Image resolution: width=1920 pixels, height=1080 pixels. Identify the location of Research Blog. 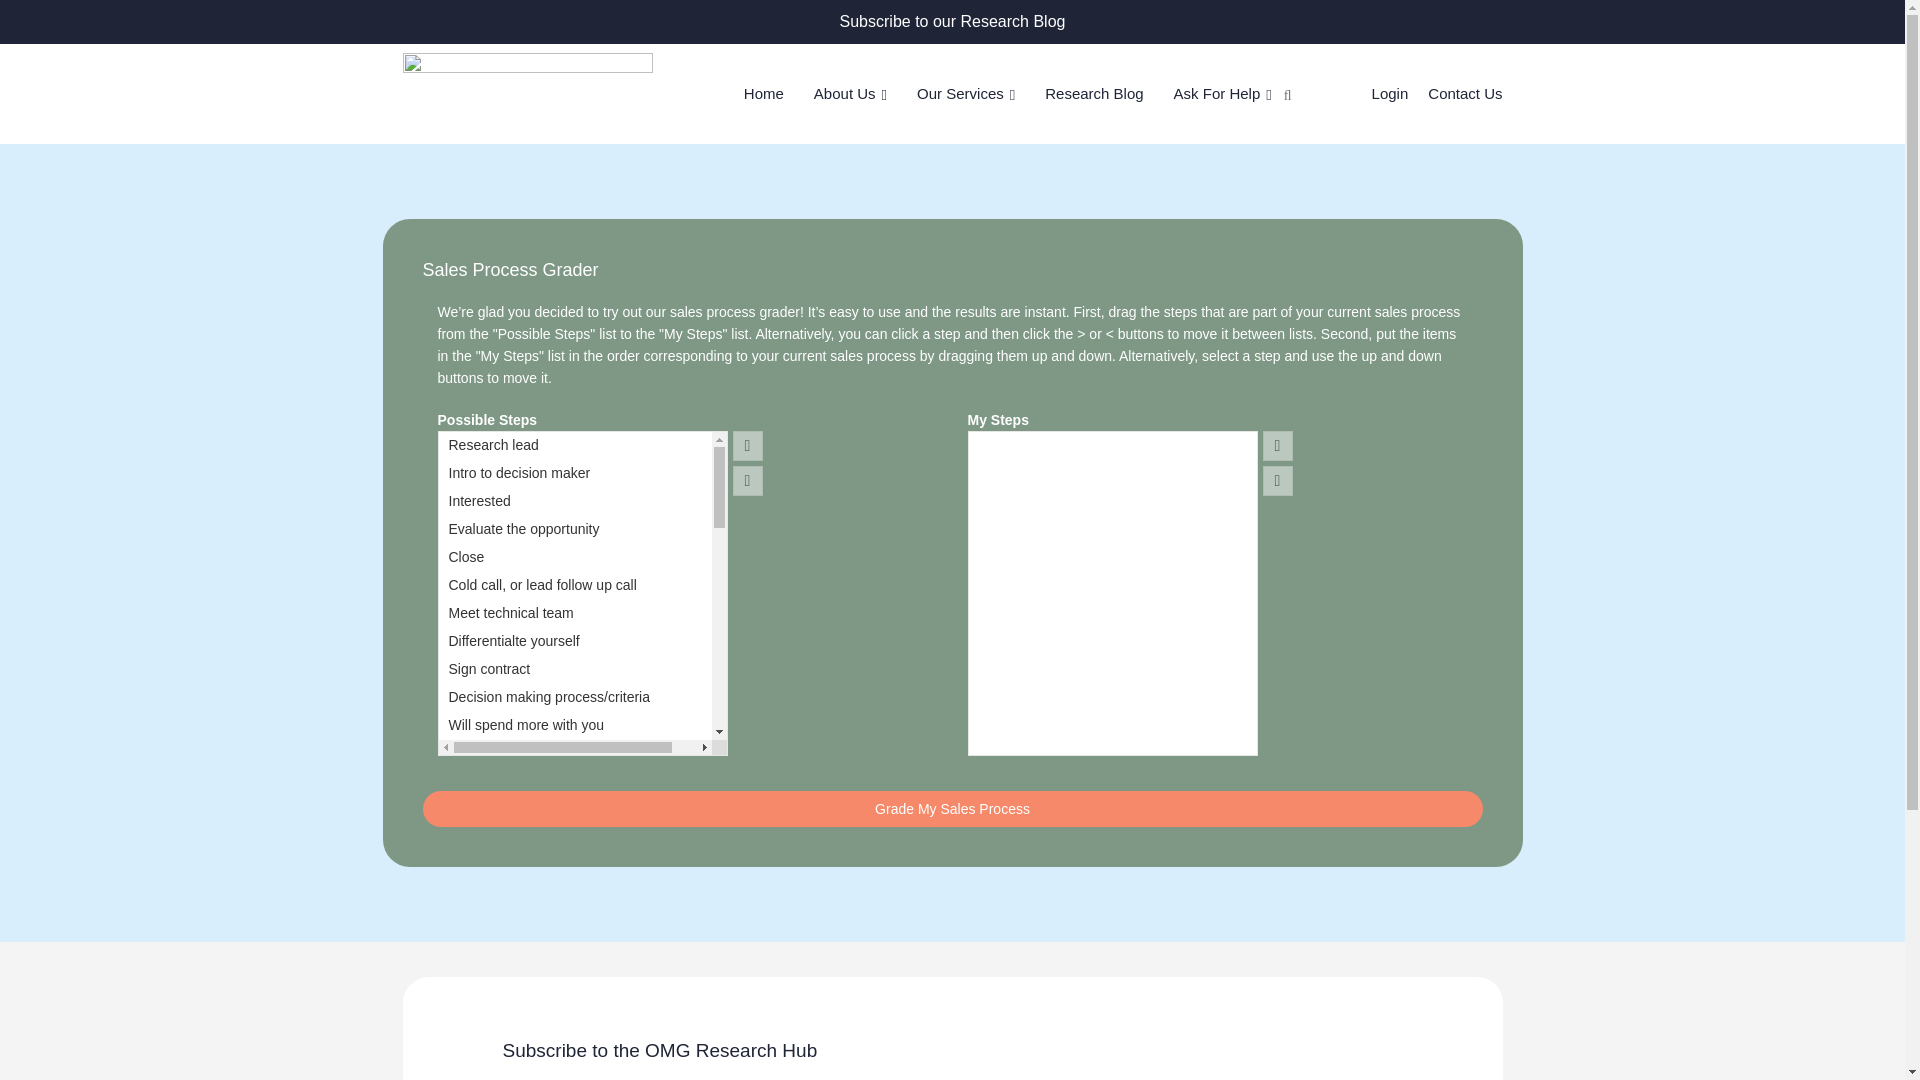
(1093, 94).